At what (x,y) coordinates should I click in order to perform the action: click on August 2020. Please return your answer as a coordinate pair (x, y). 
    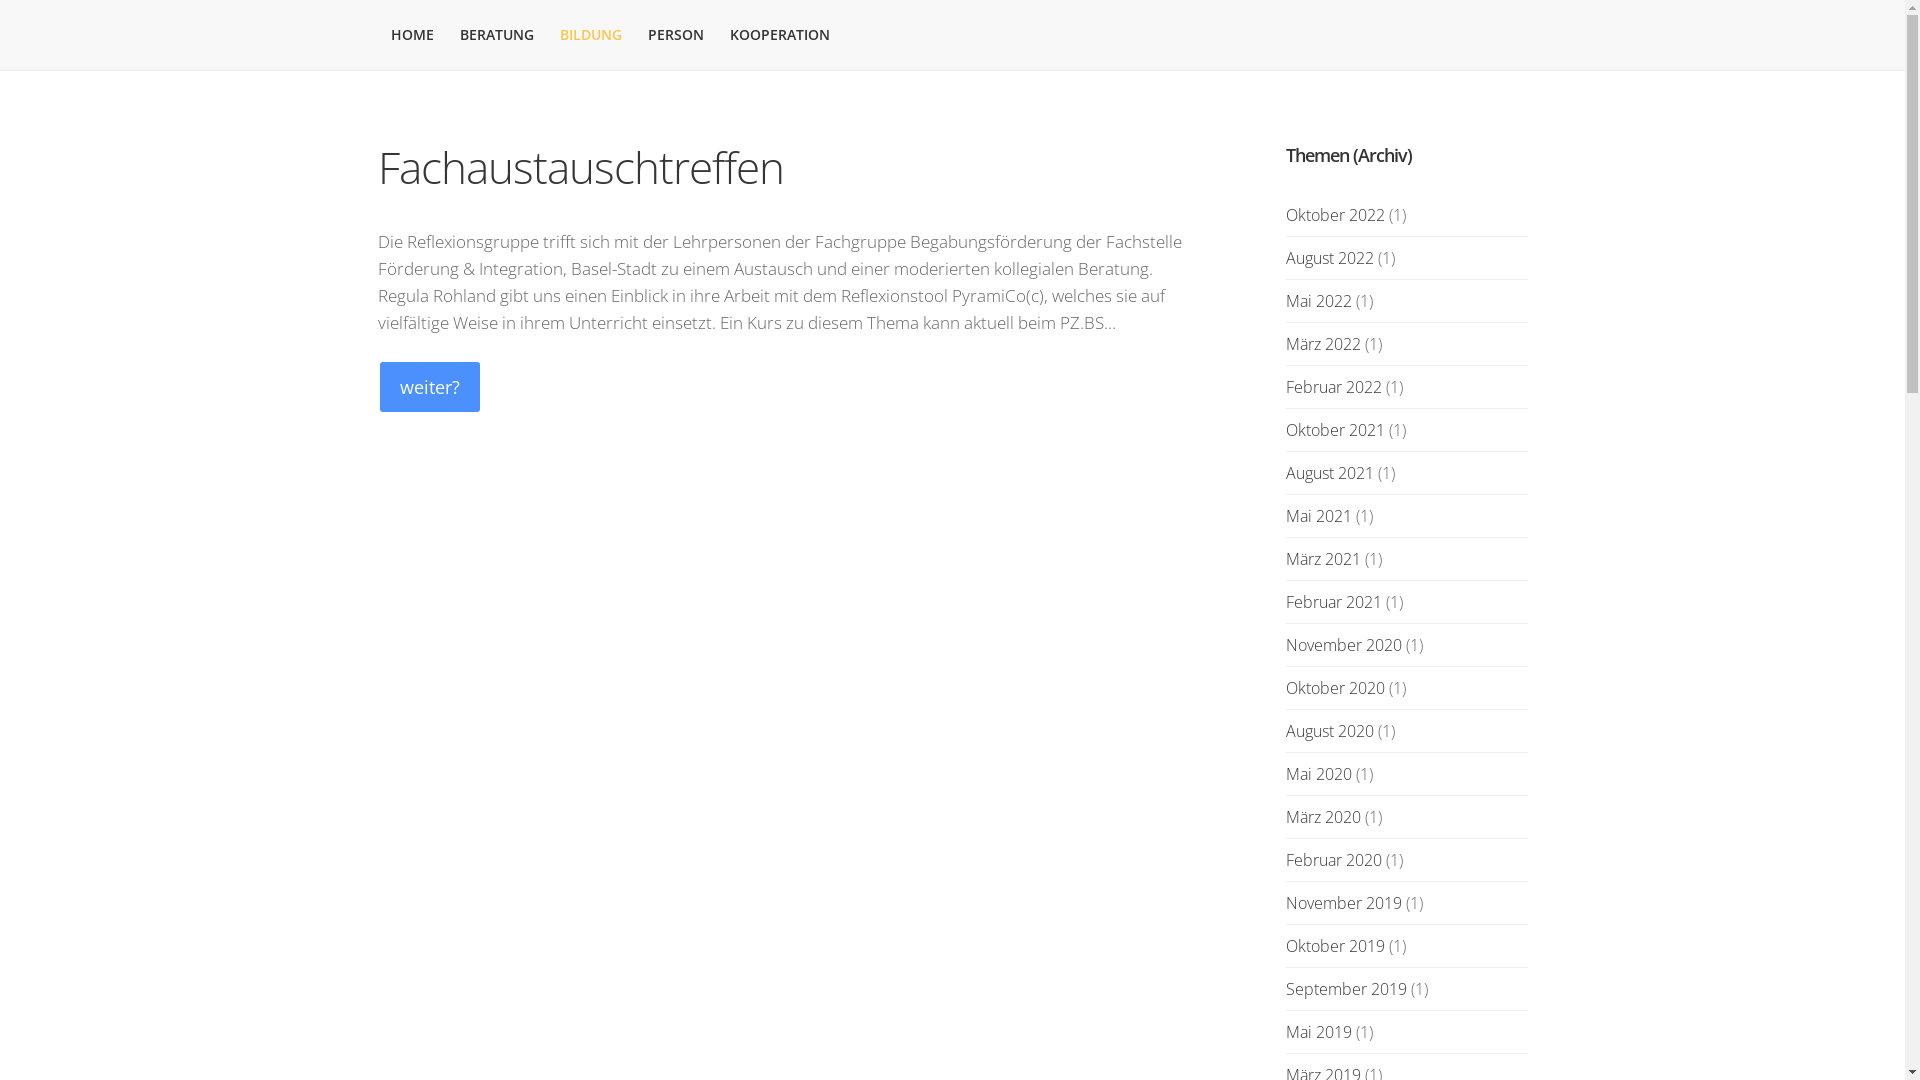
    Looking at the image, I should click on (1330, 731).